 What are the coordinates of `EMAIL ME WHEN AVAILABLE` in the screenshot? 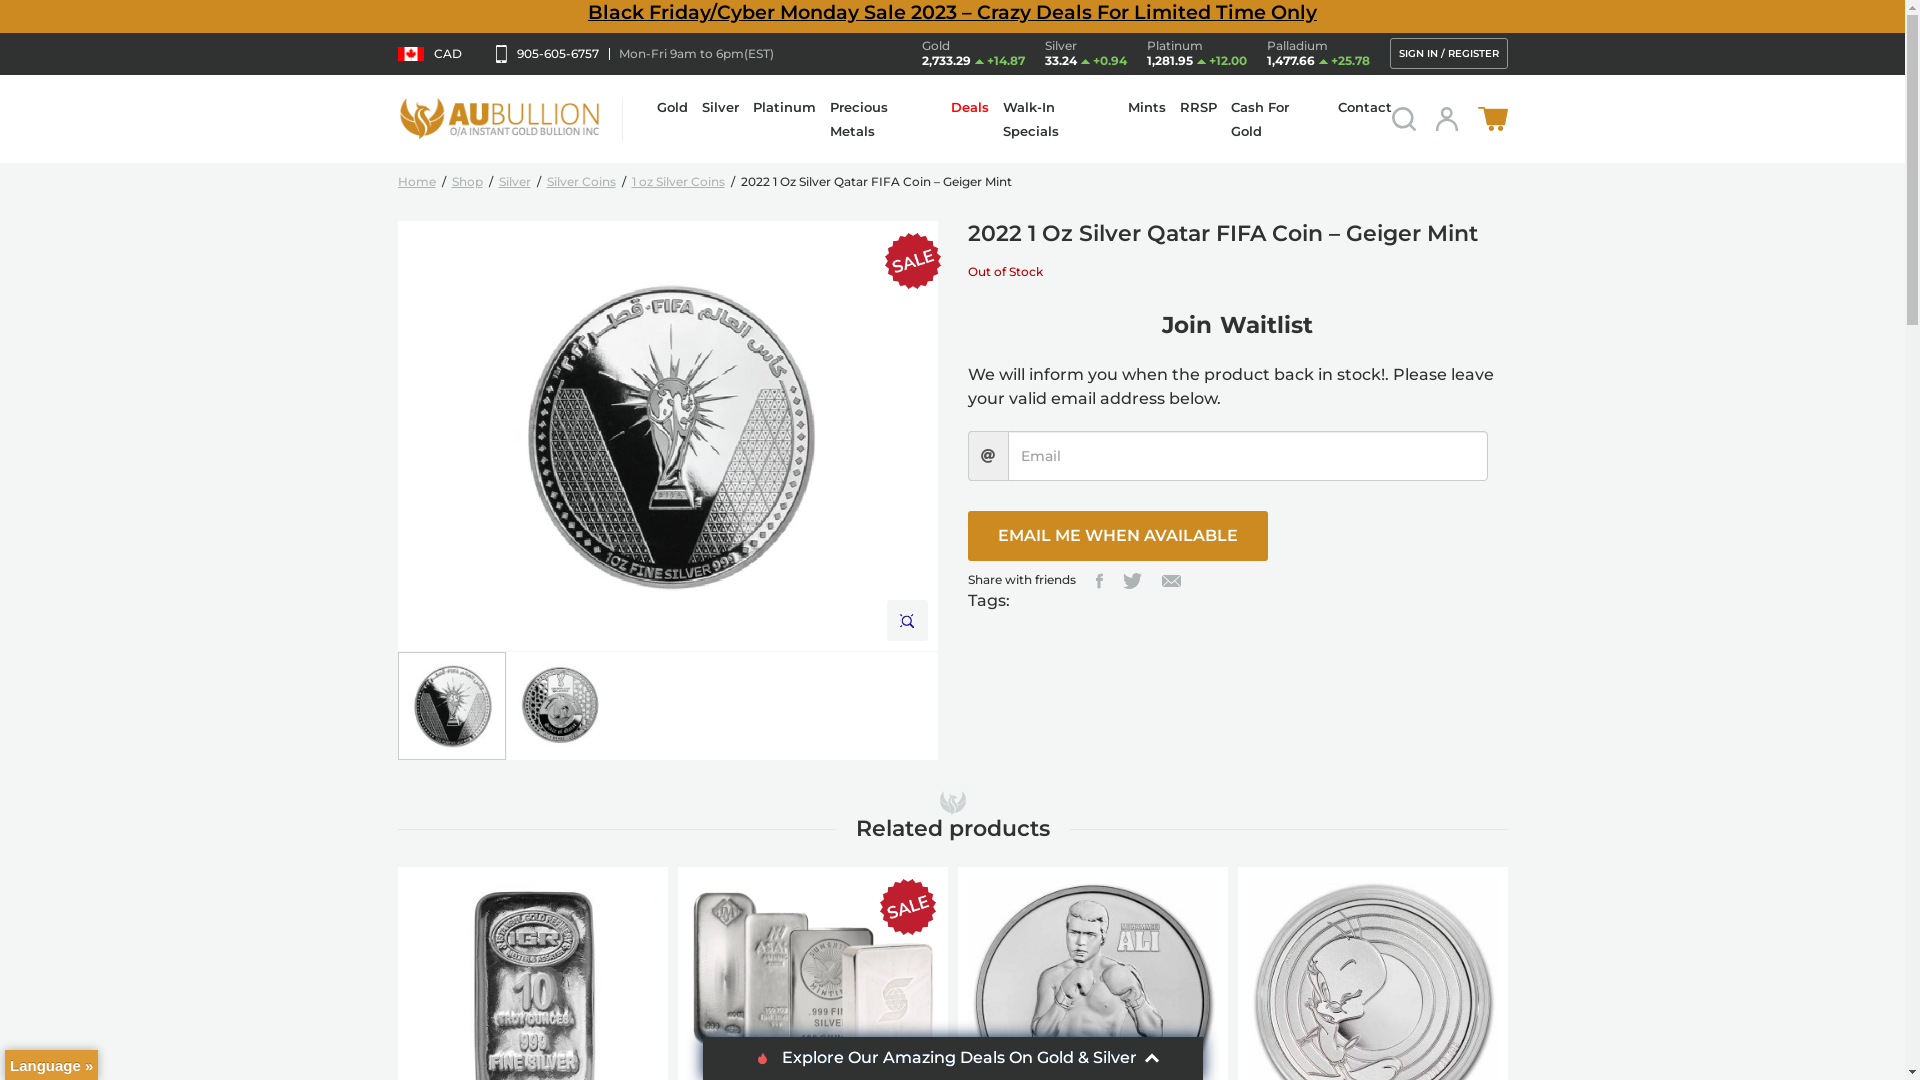 It's located at (1118, 536).